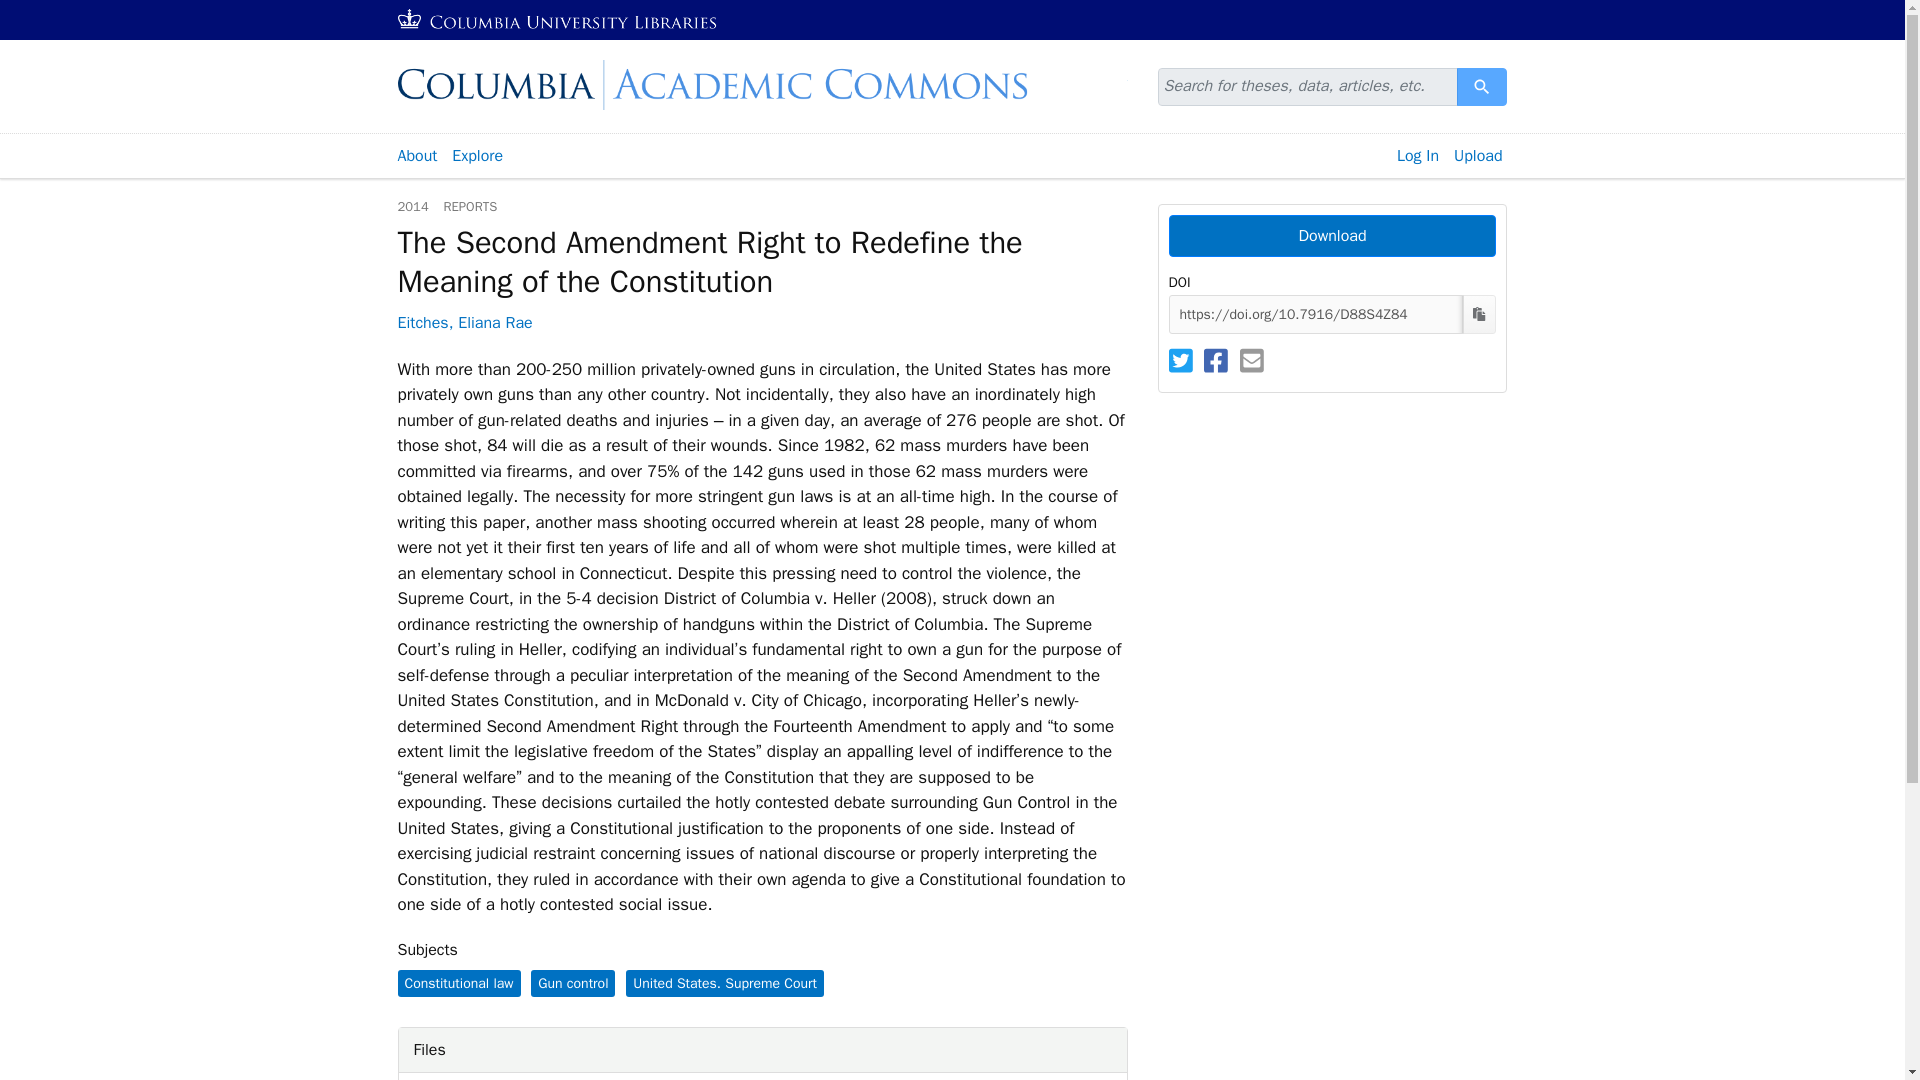 Image resolution: width=1920 pixels, height=1080 pixels. What do you see at coordinates (416, 156) in the screenshot?
I see `About` at bounding box center [416, 156].